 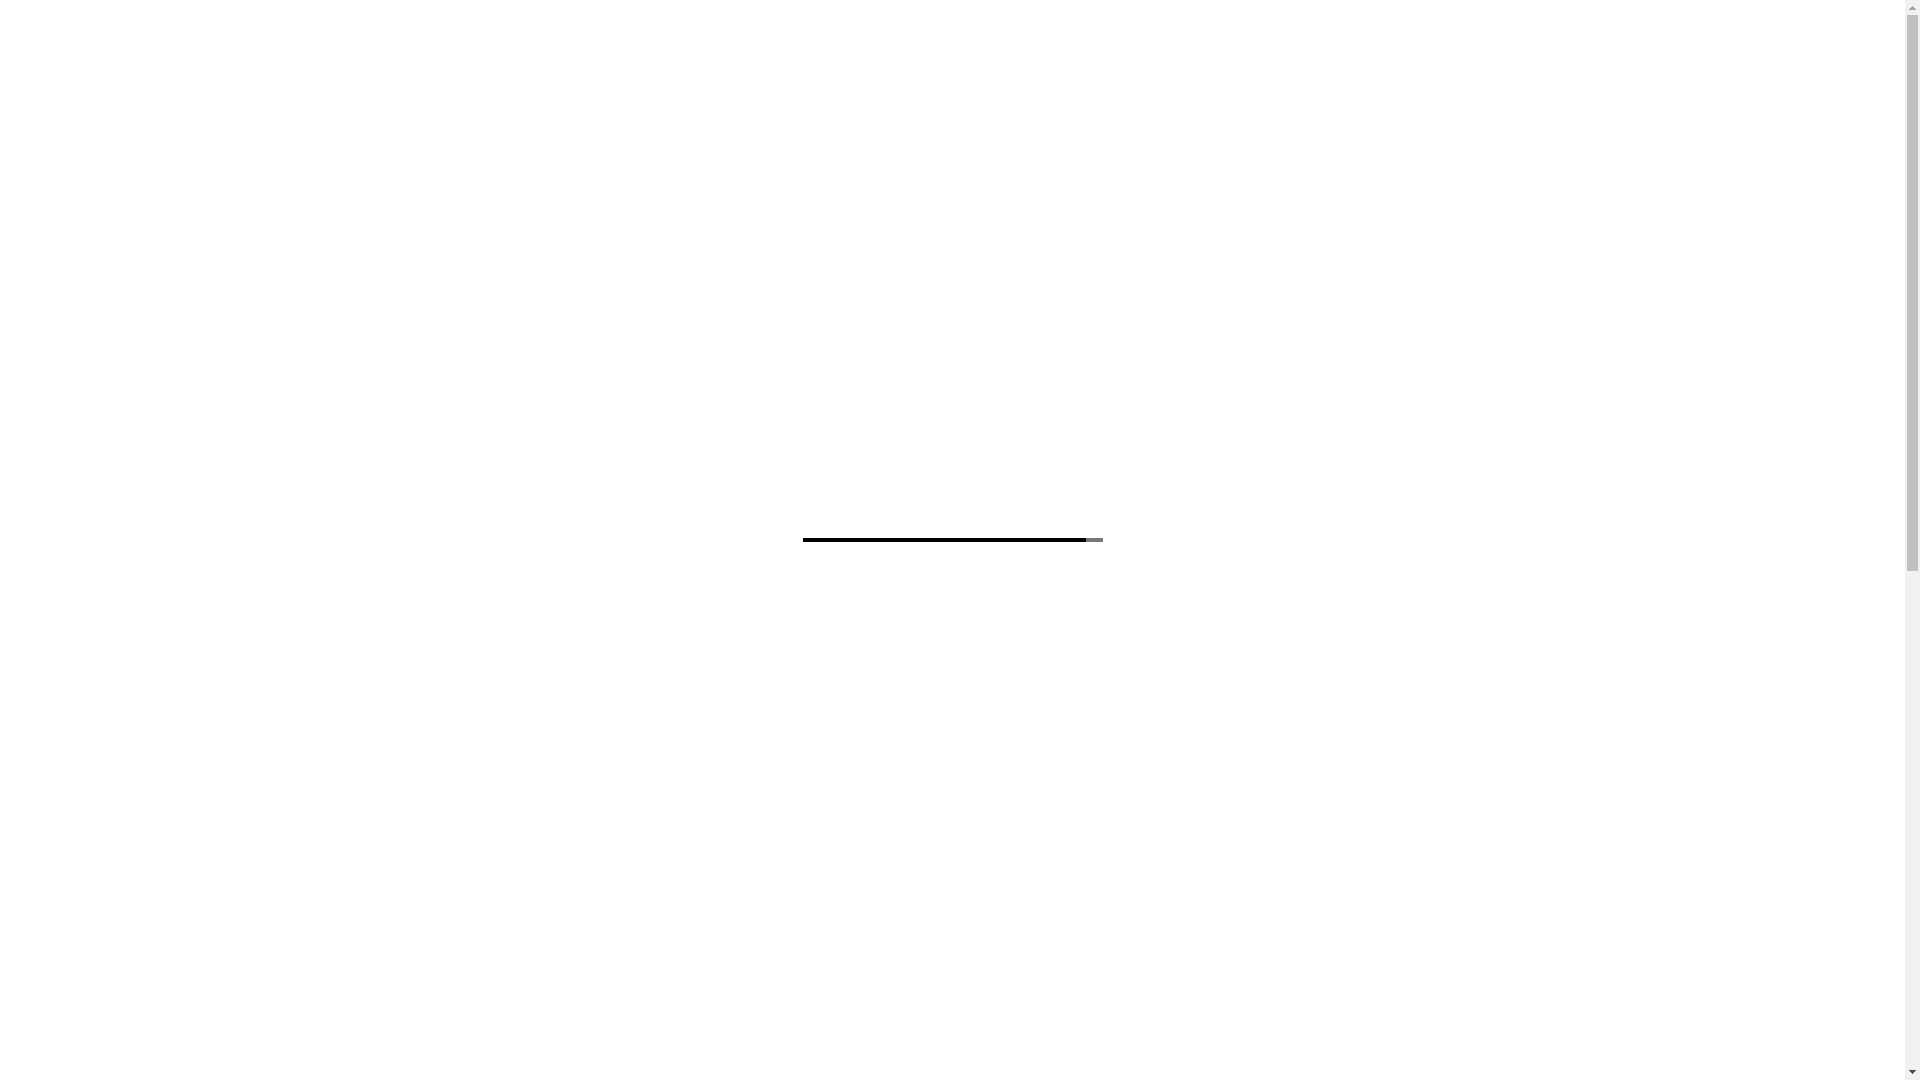 What do you see at coordinates (600, 209) in the screenshot?
I see `BUILD YOUR OWN BOX` at bounding box center [600, 209].